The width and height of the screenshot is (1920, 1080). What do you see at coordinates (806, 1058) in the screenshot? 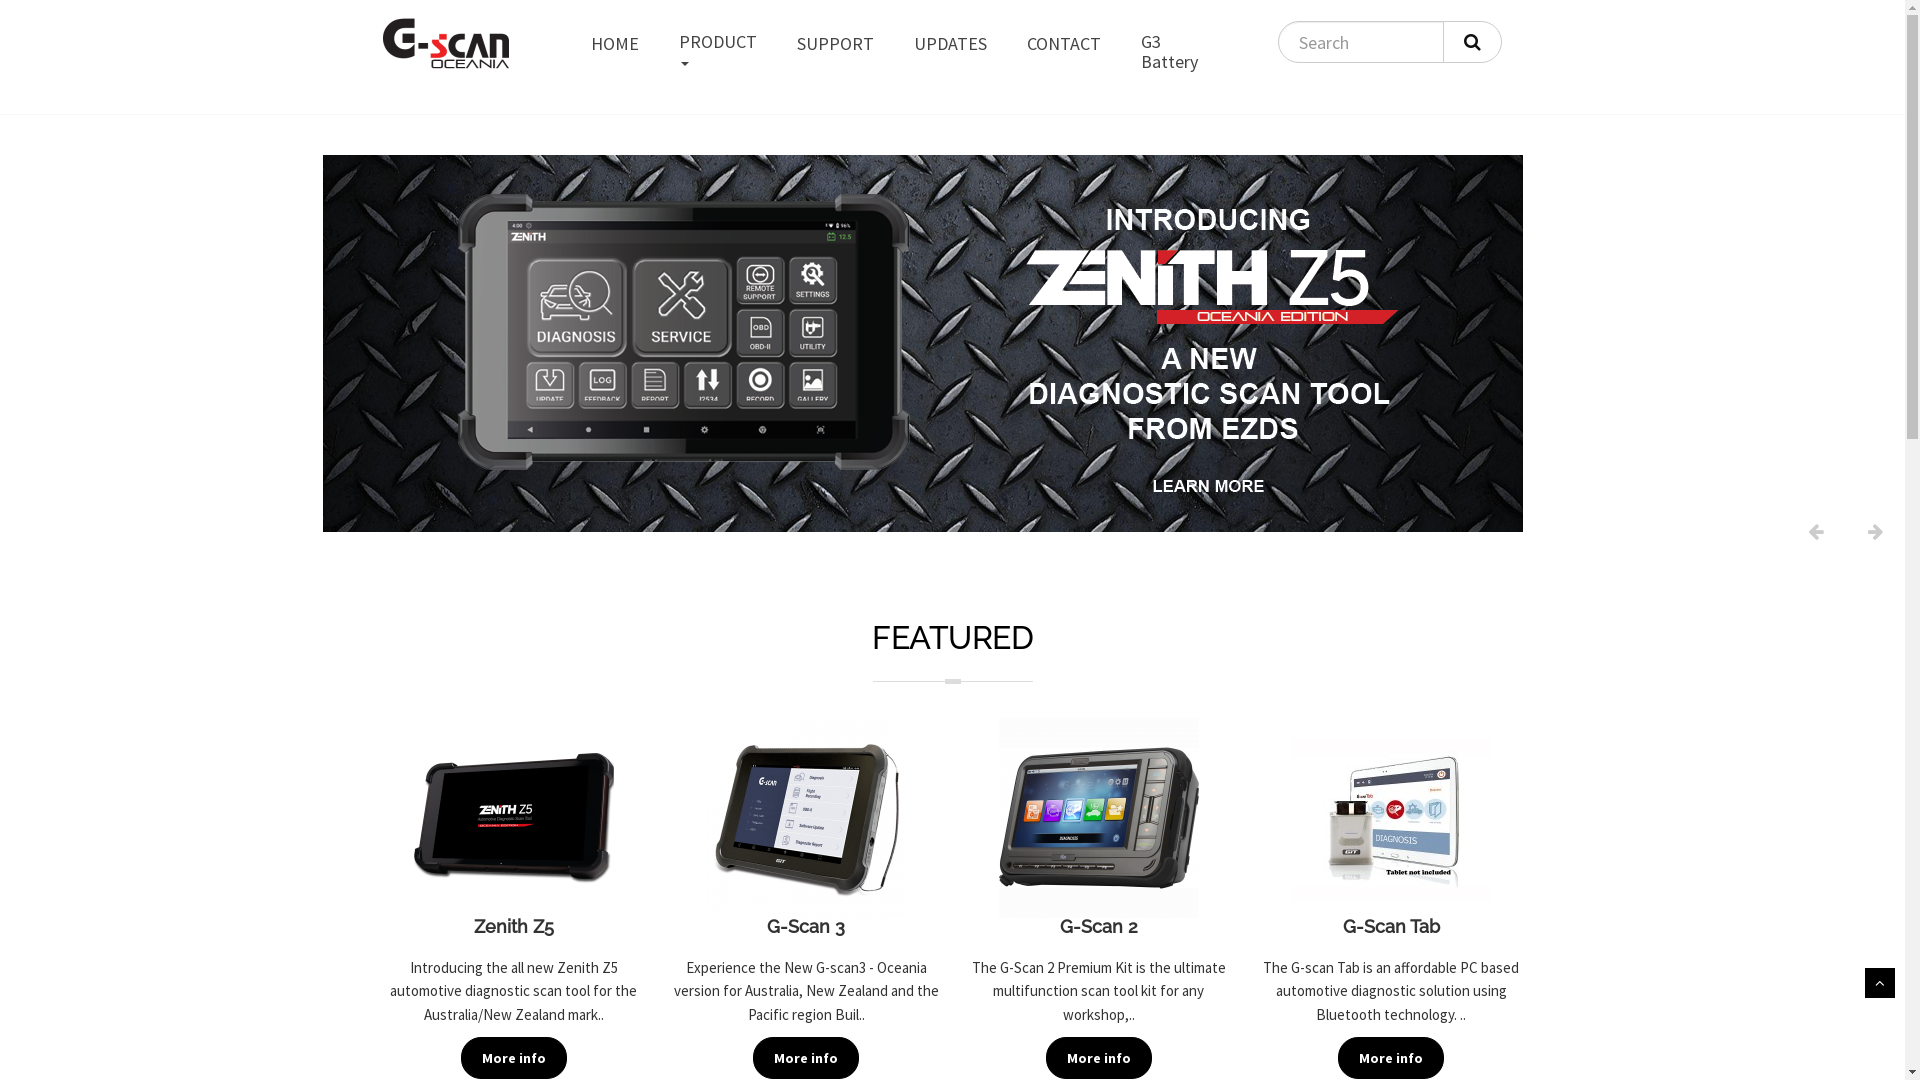
I see `More info` at bounding box center [806, 1058].